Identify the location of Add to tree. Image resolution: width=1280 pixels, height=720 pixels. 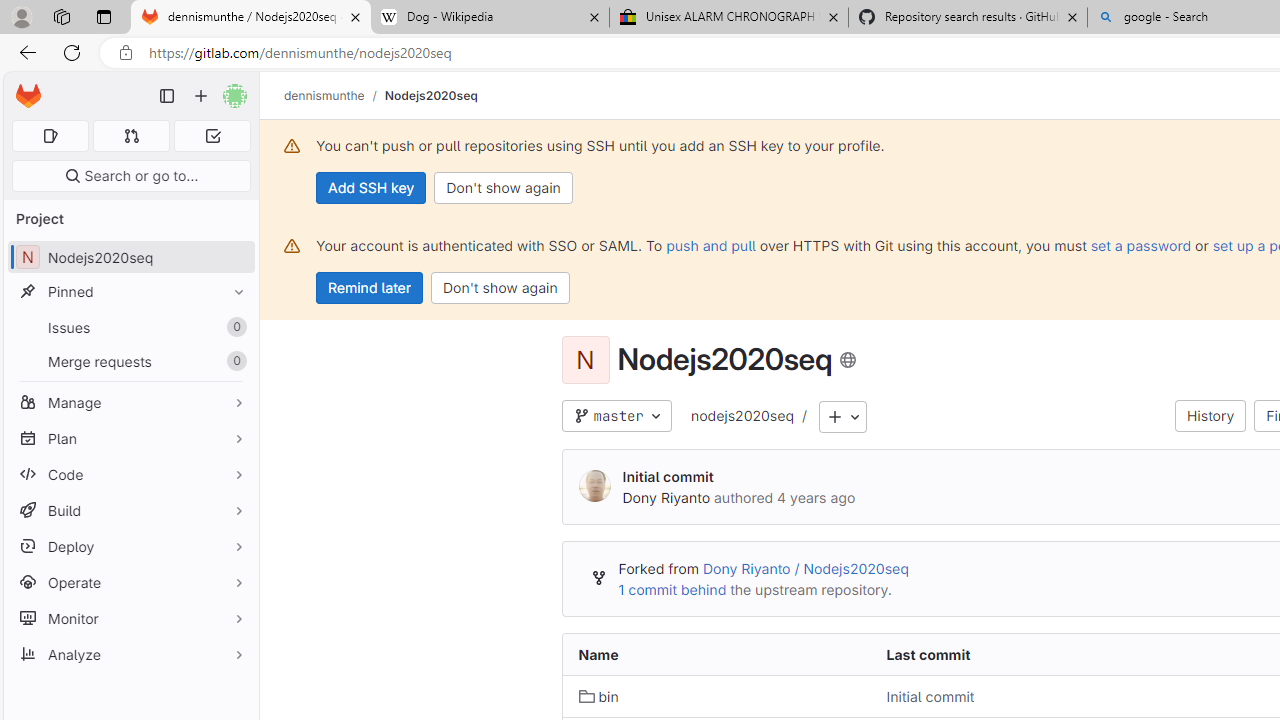
(843, 418).